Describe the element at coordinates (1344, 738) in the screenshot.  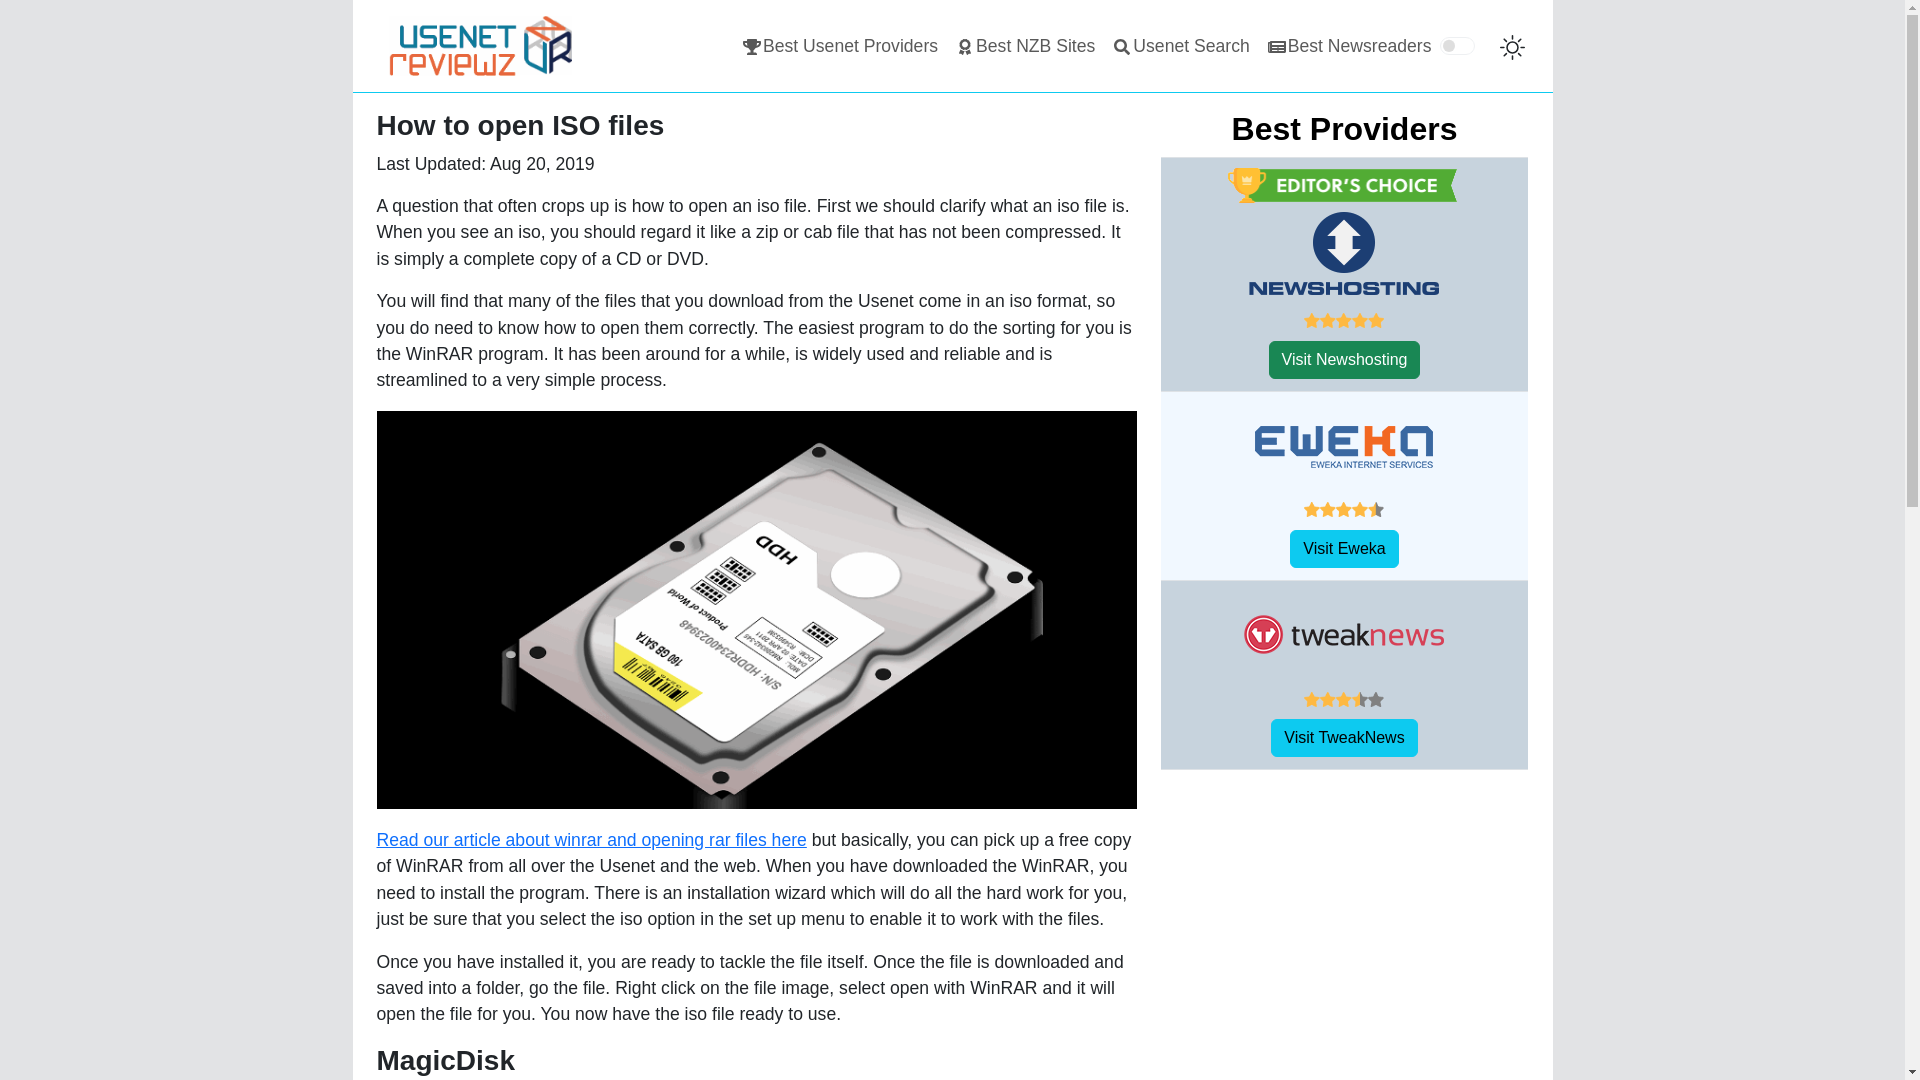
I see `Visit TweakNews` at that location.